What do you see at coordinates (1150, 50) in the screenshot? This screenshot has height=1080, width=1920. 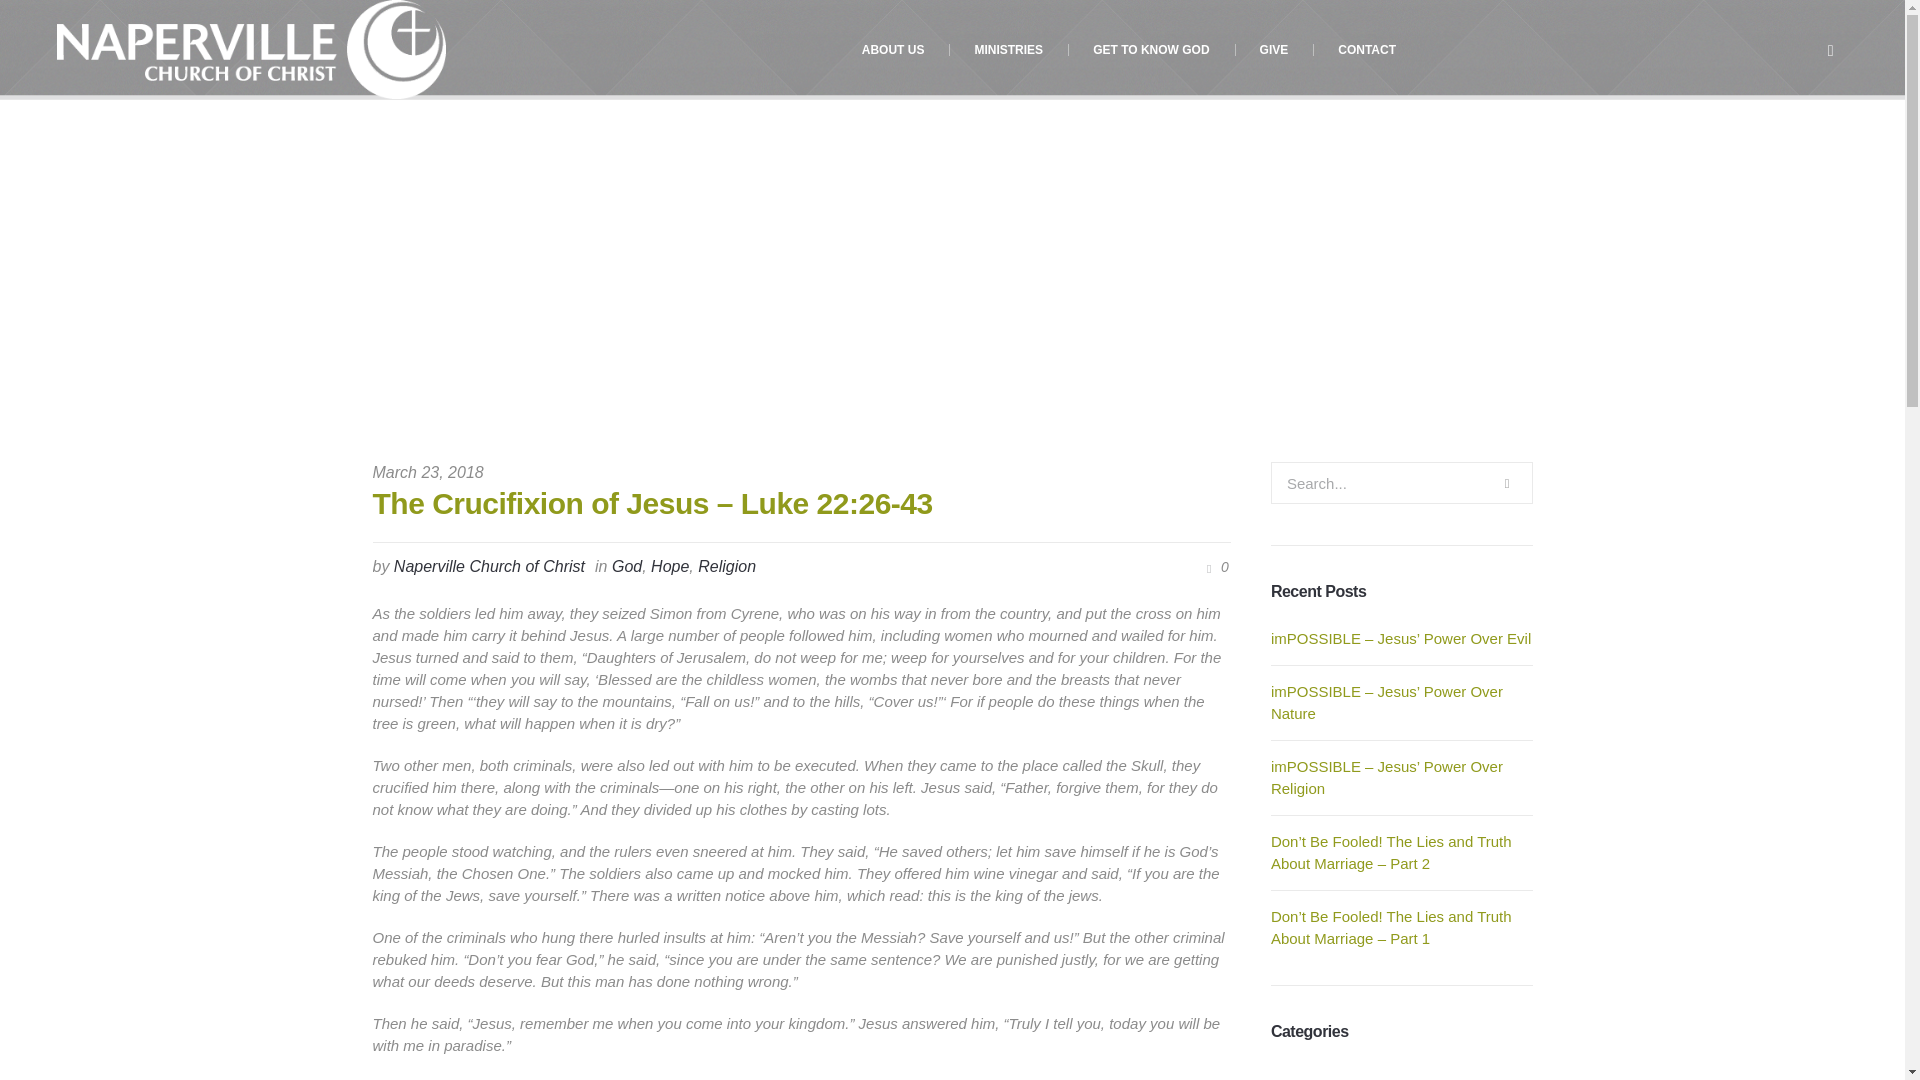 I see `GET TO KNOW GOD` at bounding box center [1150, 50].